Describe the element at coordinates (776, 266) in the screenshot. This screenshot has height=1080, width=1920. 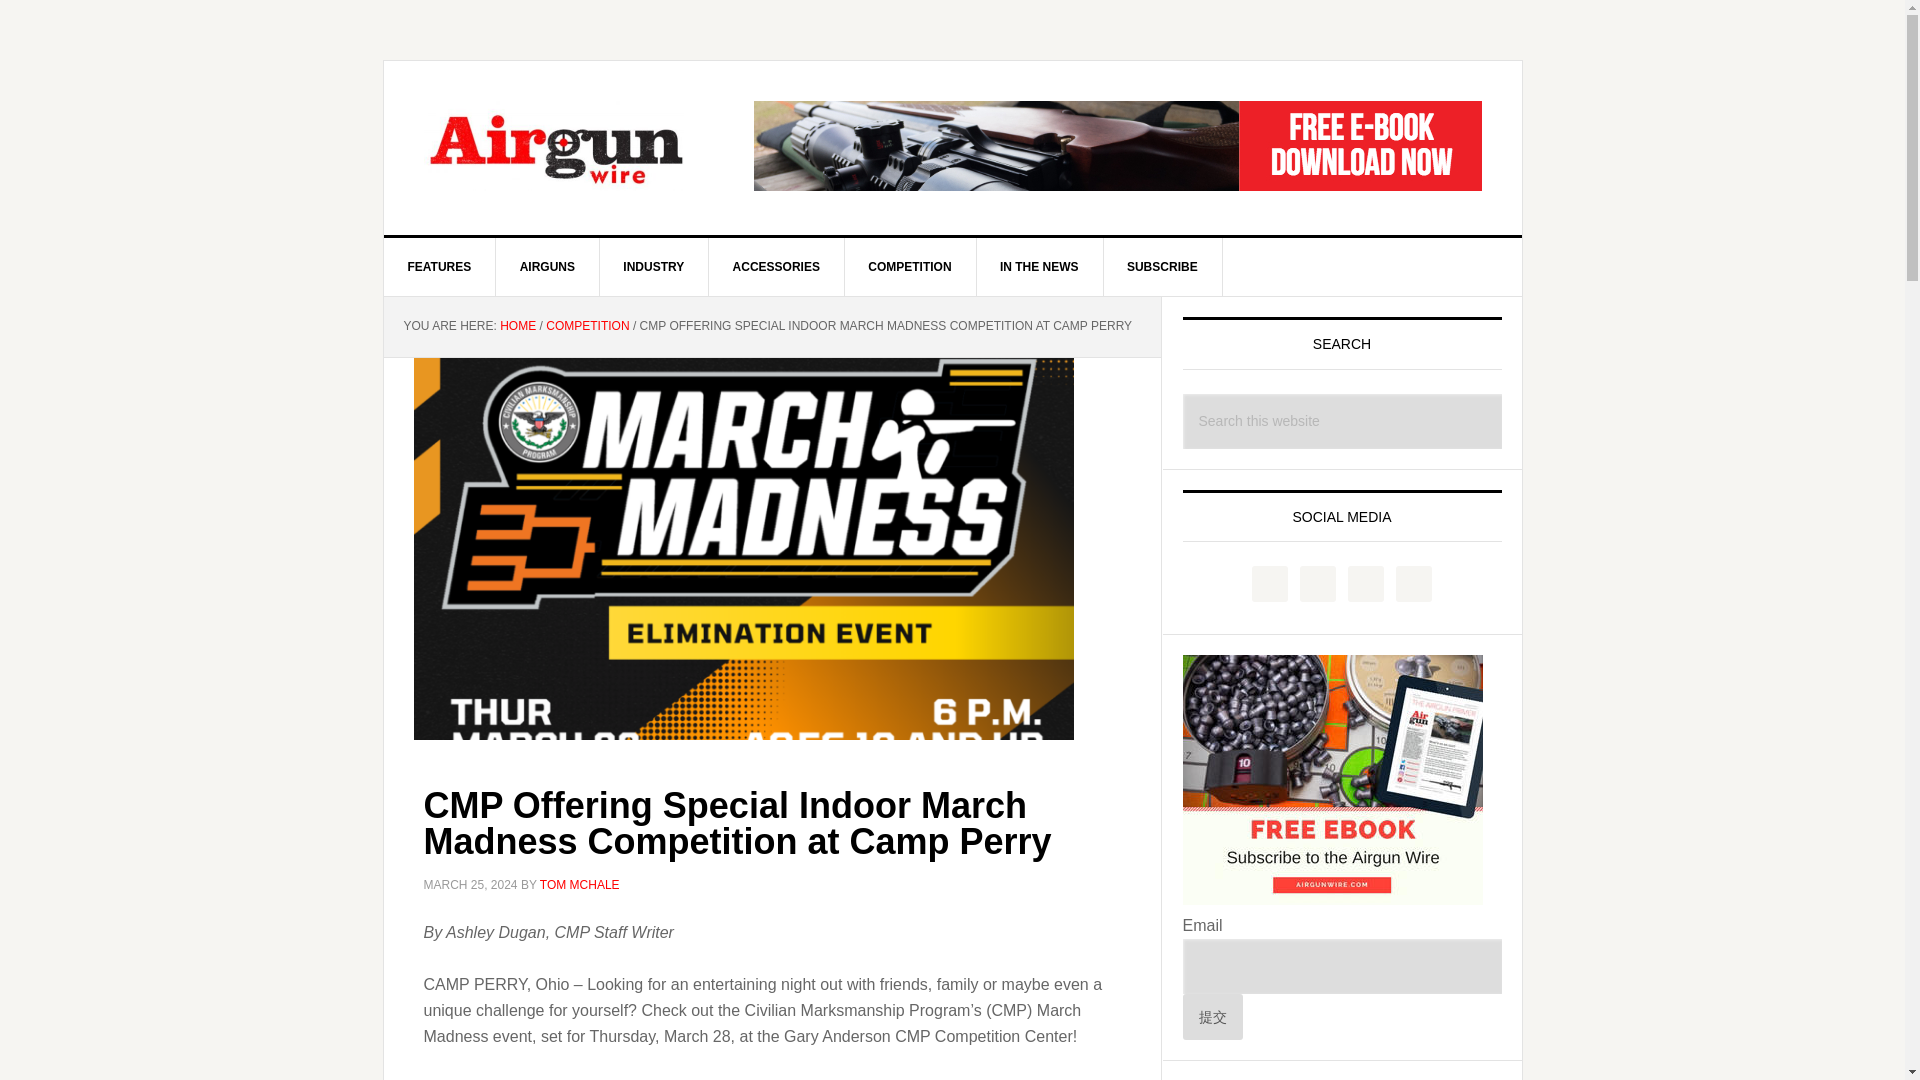
I see `ACCESSORIES` at that location.